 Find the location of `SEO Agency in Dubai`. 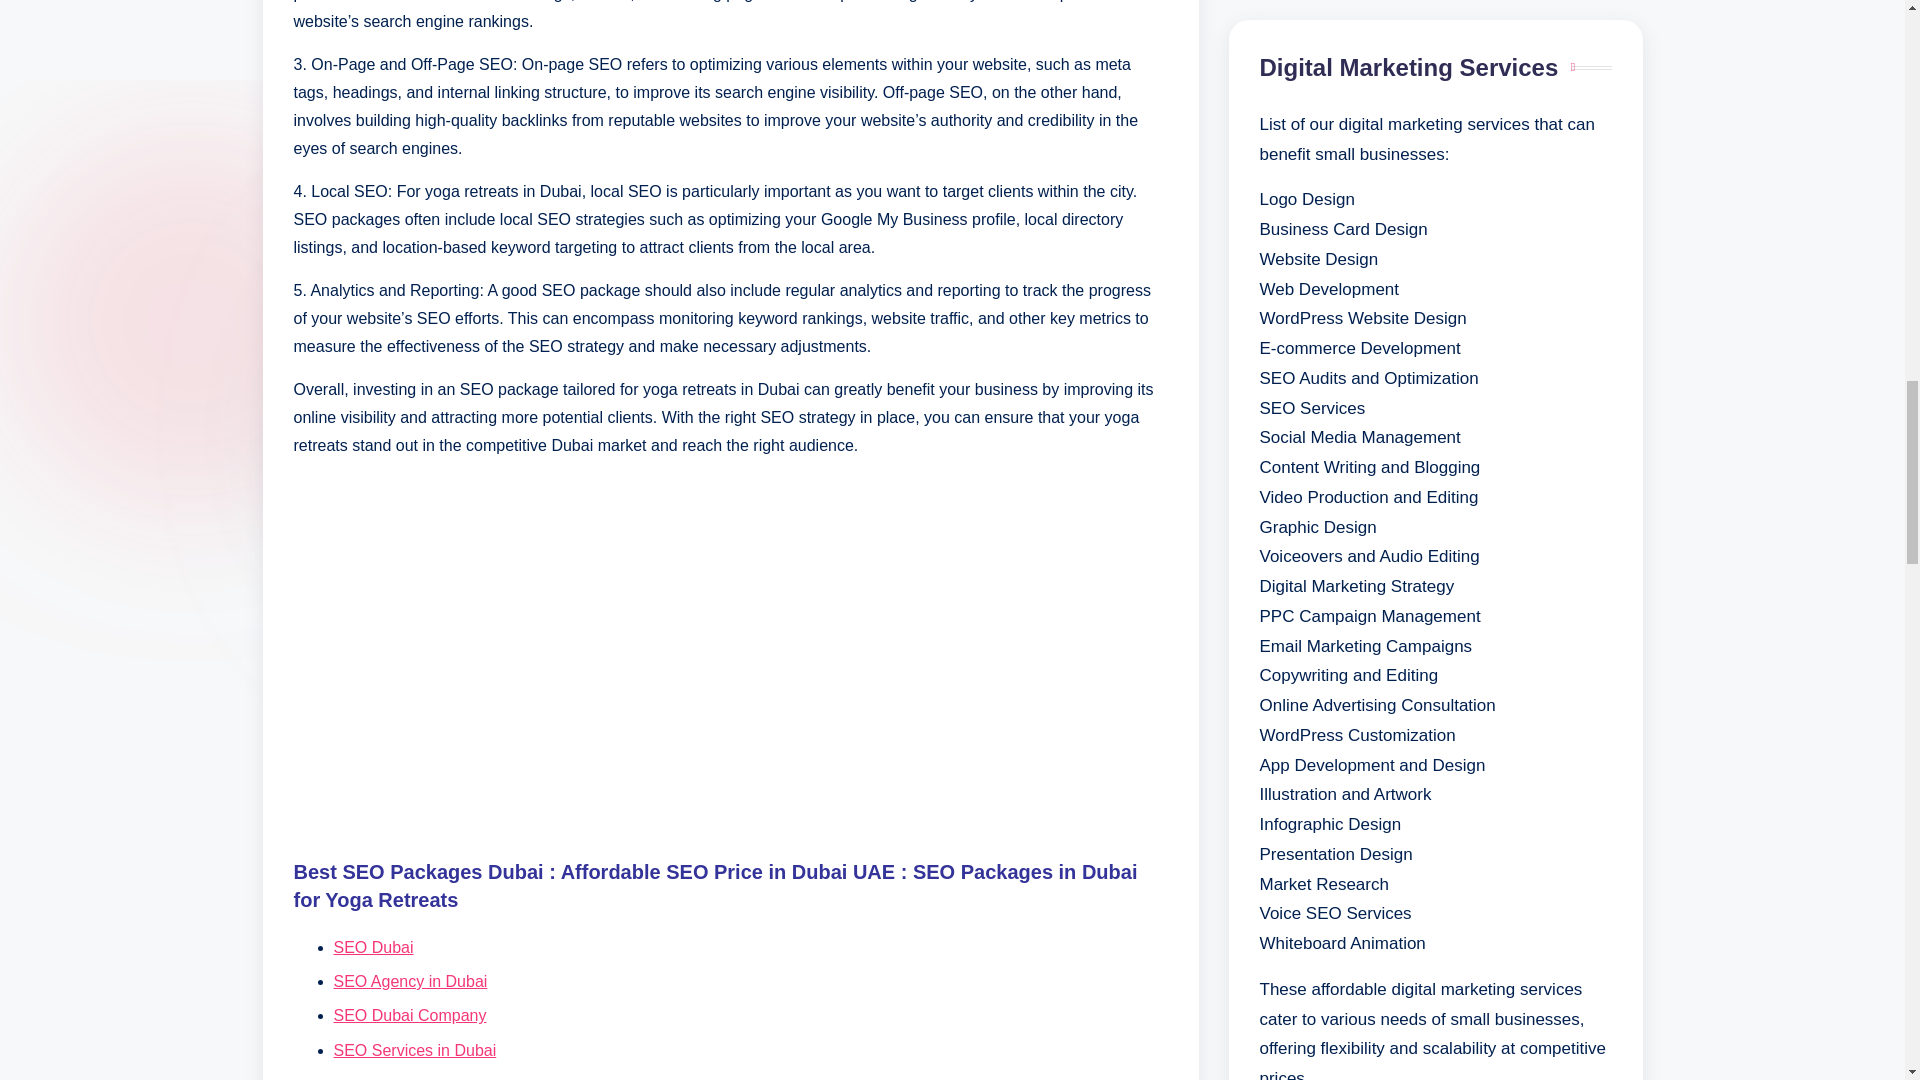

SEO Agency in Dubai is located at coordinates (410, 982).